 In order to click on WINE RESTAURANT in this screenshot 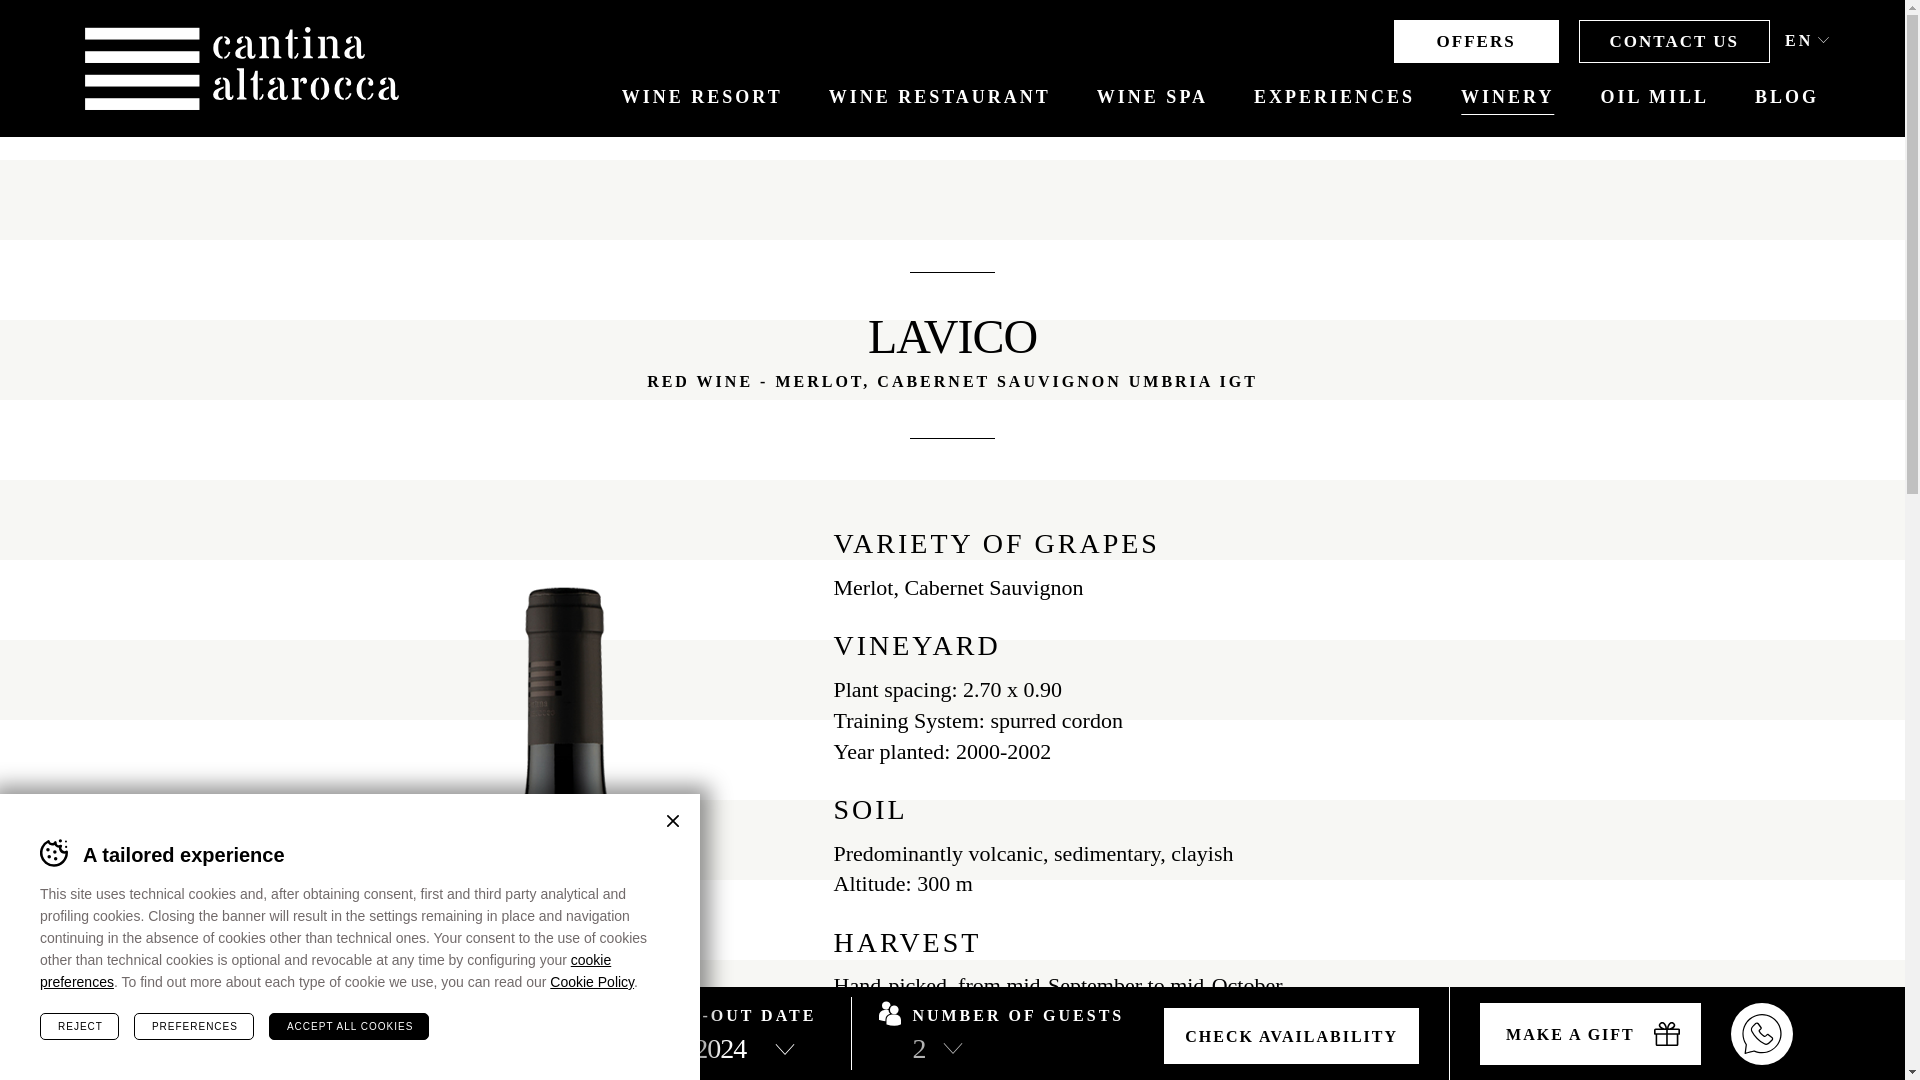, I will do `click(940, 97)`.